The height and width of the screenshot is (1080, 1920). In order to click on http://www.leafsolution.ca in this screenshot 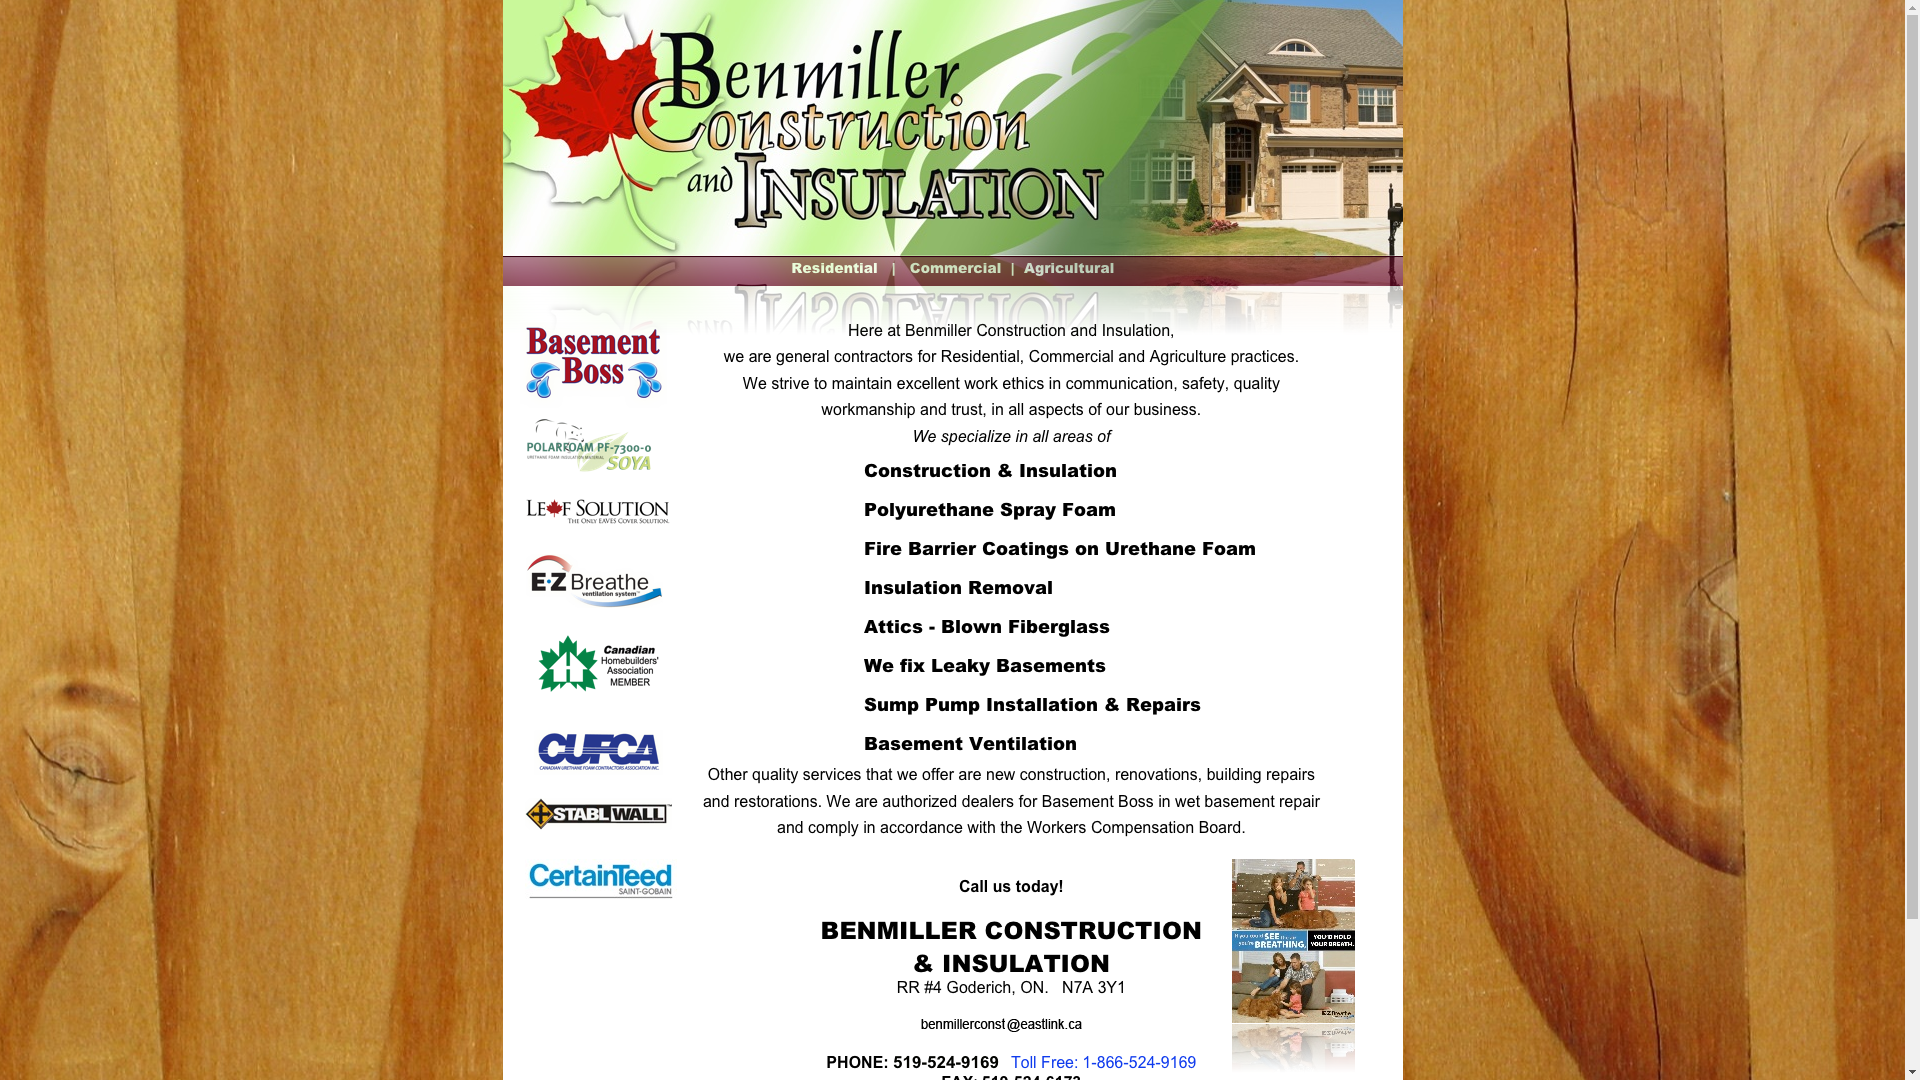, I will do `click(598, 520)`.